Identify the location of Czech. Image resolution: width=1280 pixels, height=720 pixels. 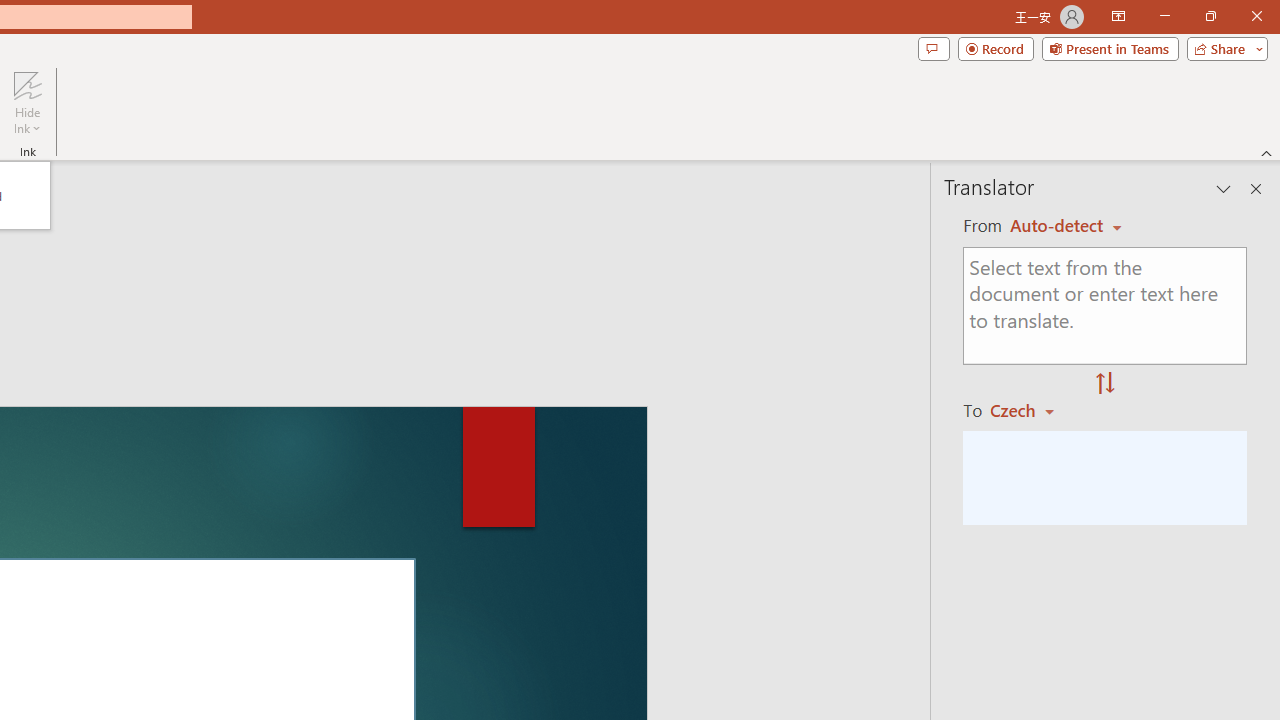
(1030, 410).